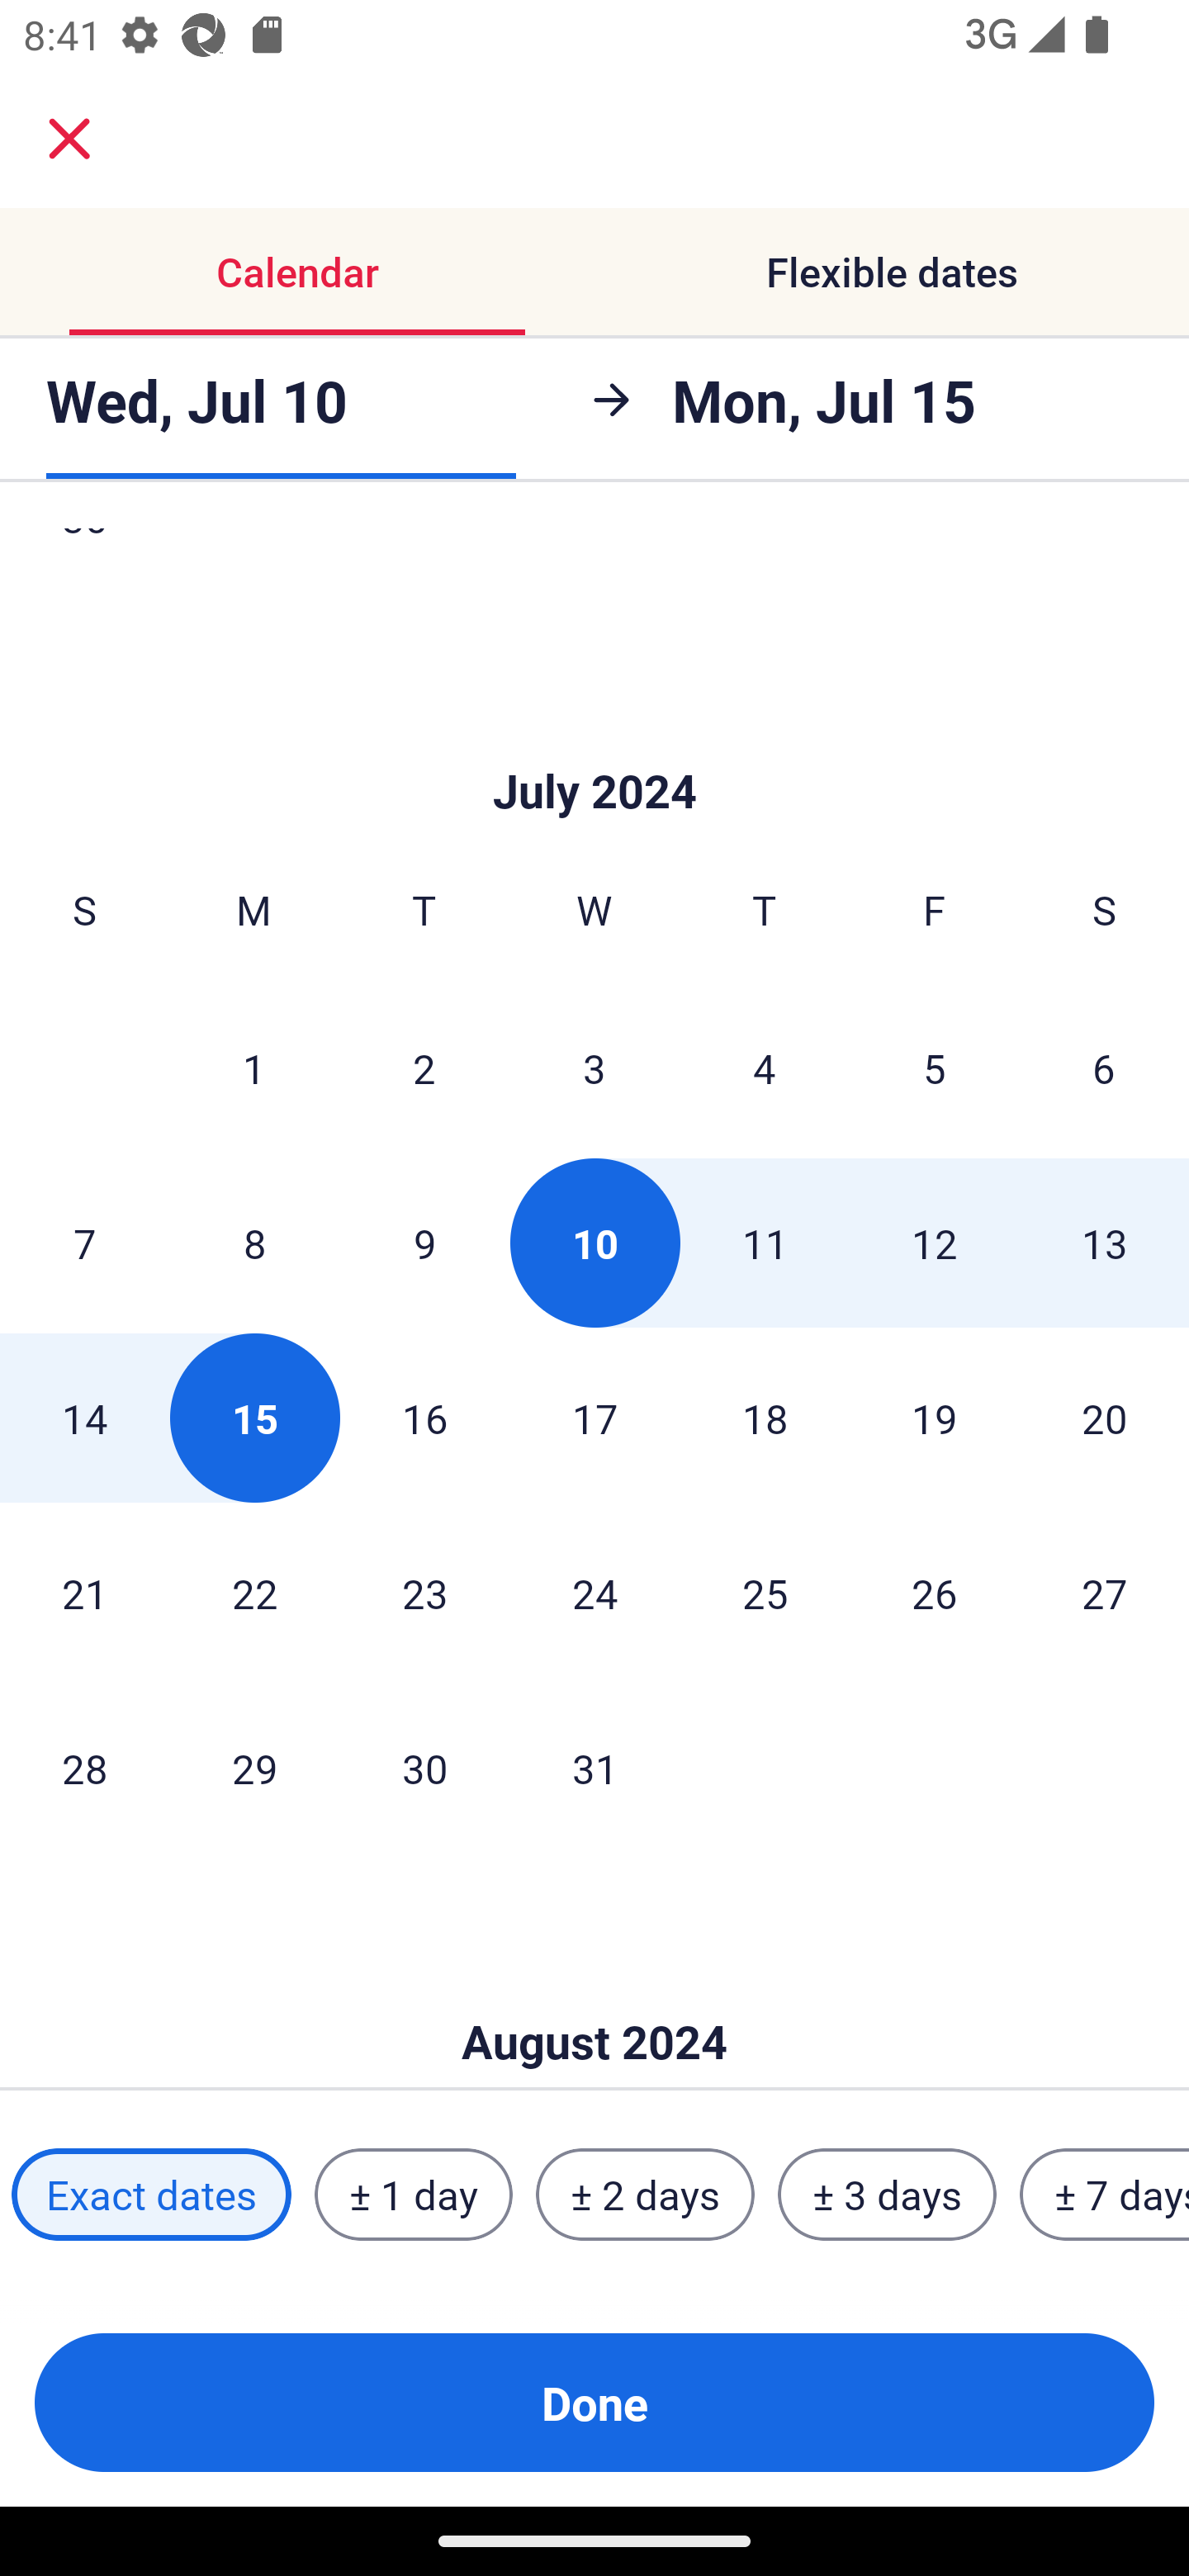 The image size is (1189, 2576). Describe the element at coordinates (413, 2195) in the screenshot. I see `± 1 day` at that location.